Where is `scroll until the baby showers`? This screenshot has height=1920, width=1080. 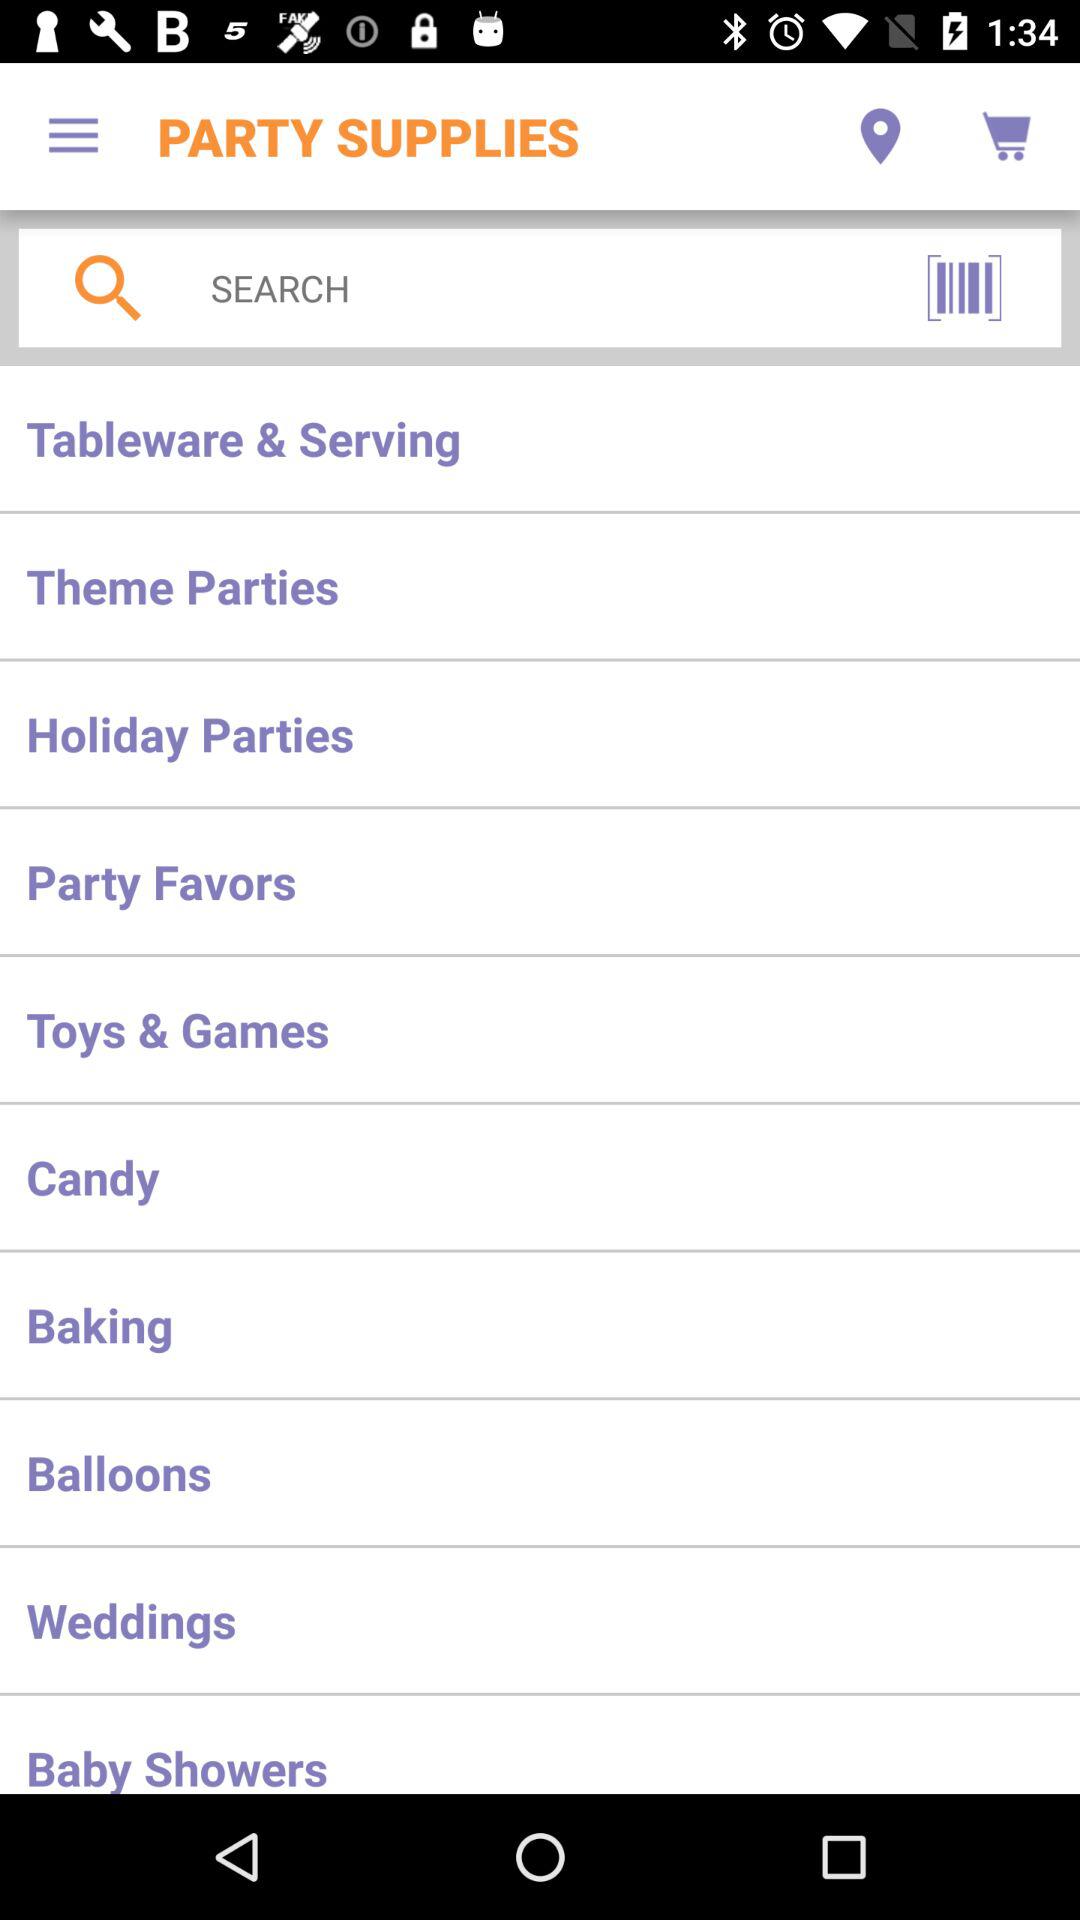 scroll until the baby showers is located at coordinates (540, 1744).